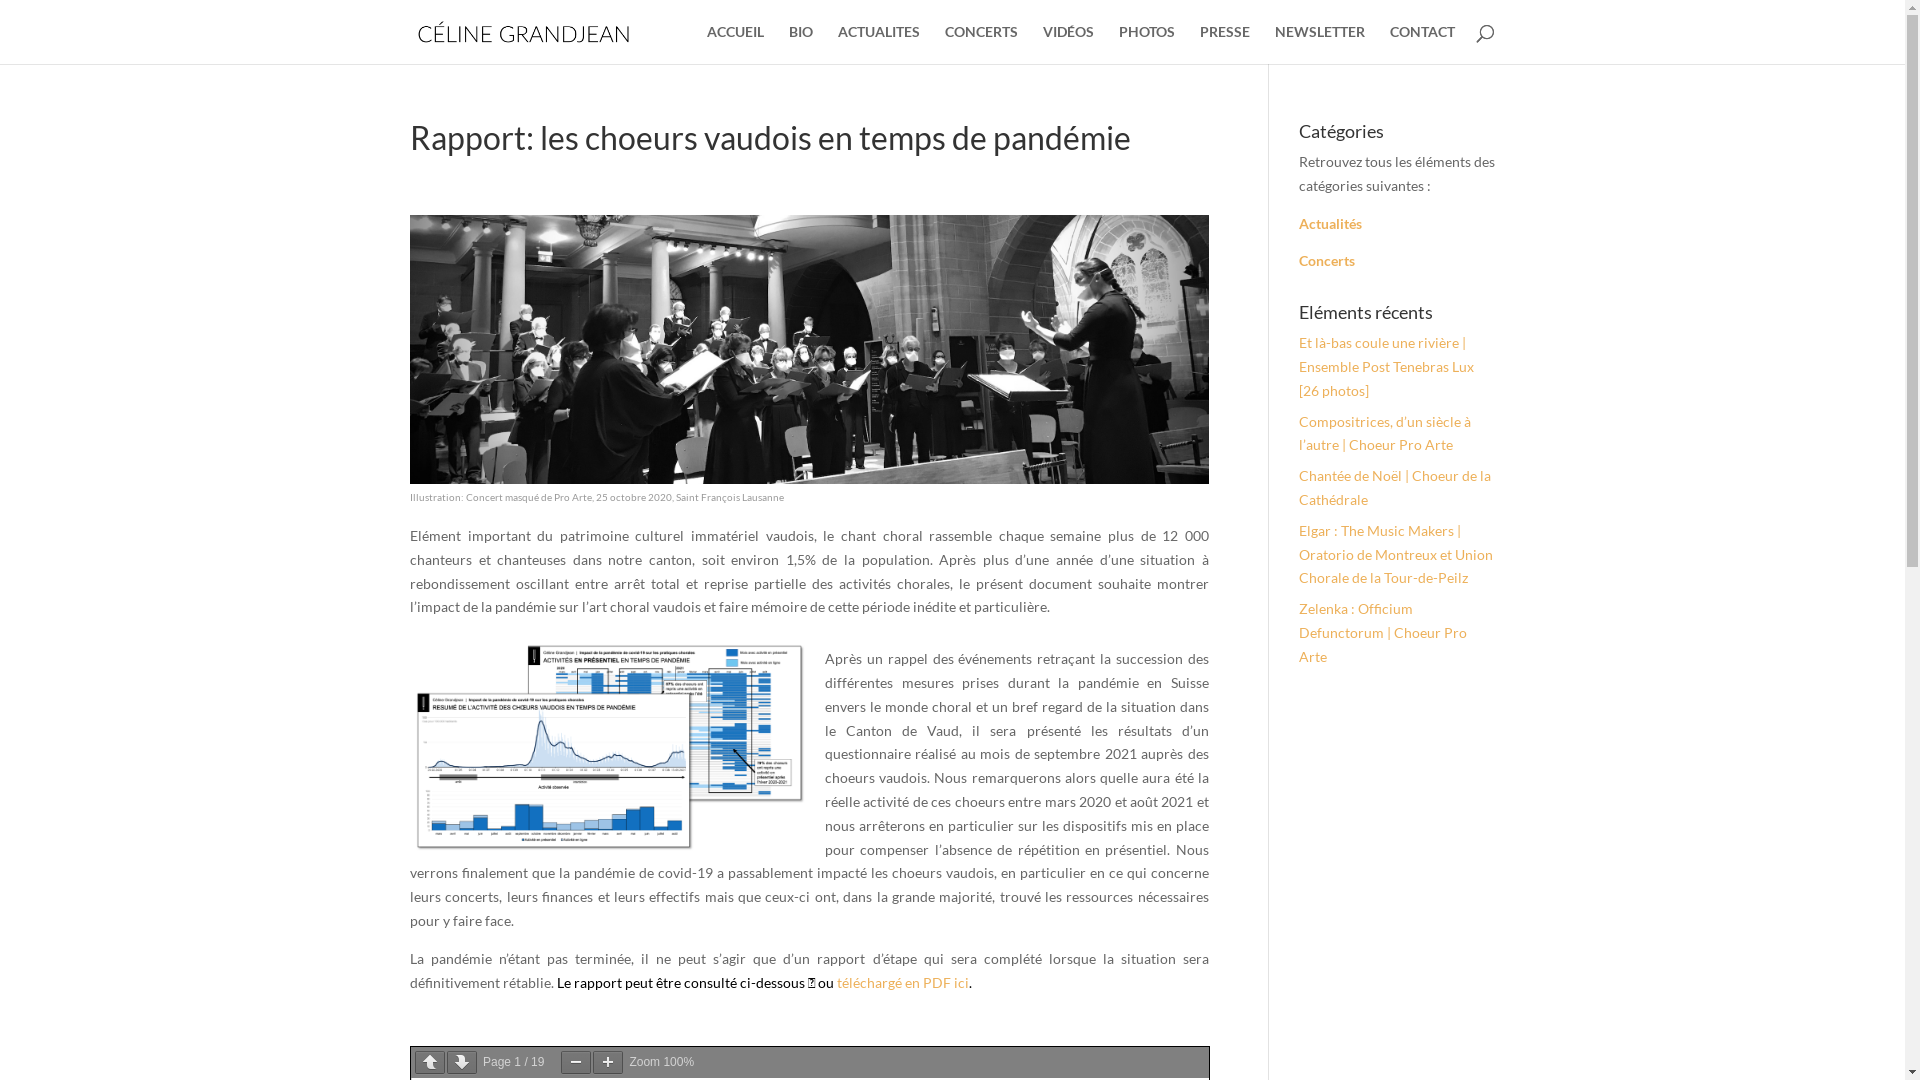  Describe the element at coordinates (1147, 44) in the screenshot. I see `PHOTOS` at that location.